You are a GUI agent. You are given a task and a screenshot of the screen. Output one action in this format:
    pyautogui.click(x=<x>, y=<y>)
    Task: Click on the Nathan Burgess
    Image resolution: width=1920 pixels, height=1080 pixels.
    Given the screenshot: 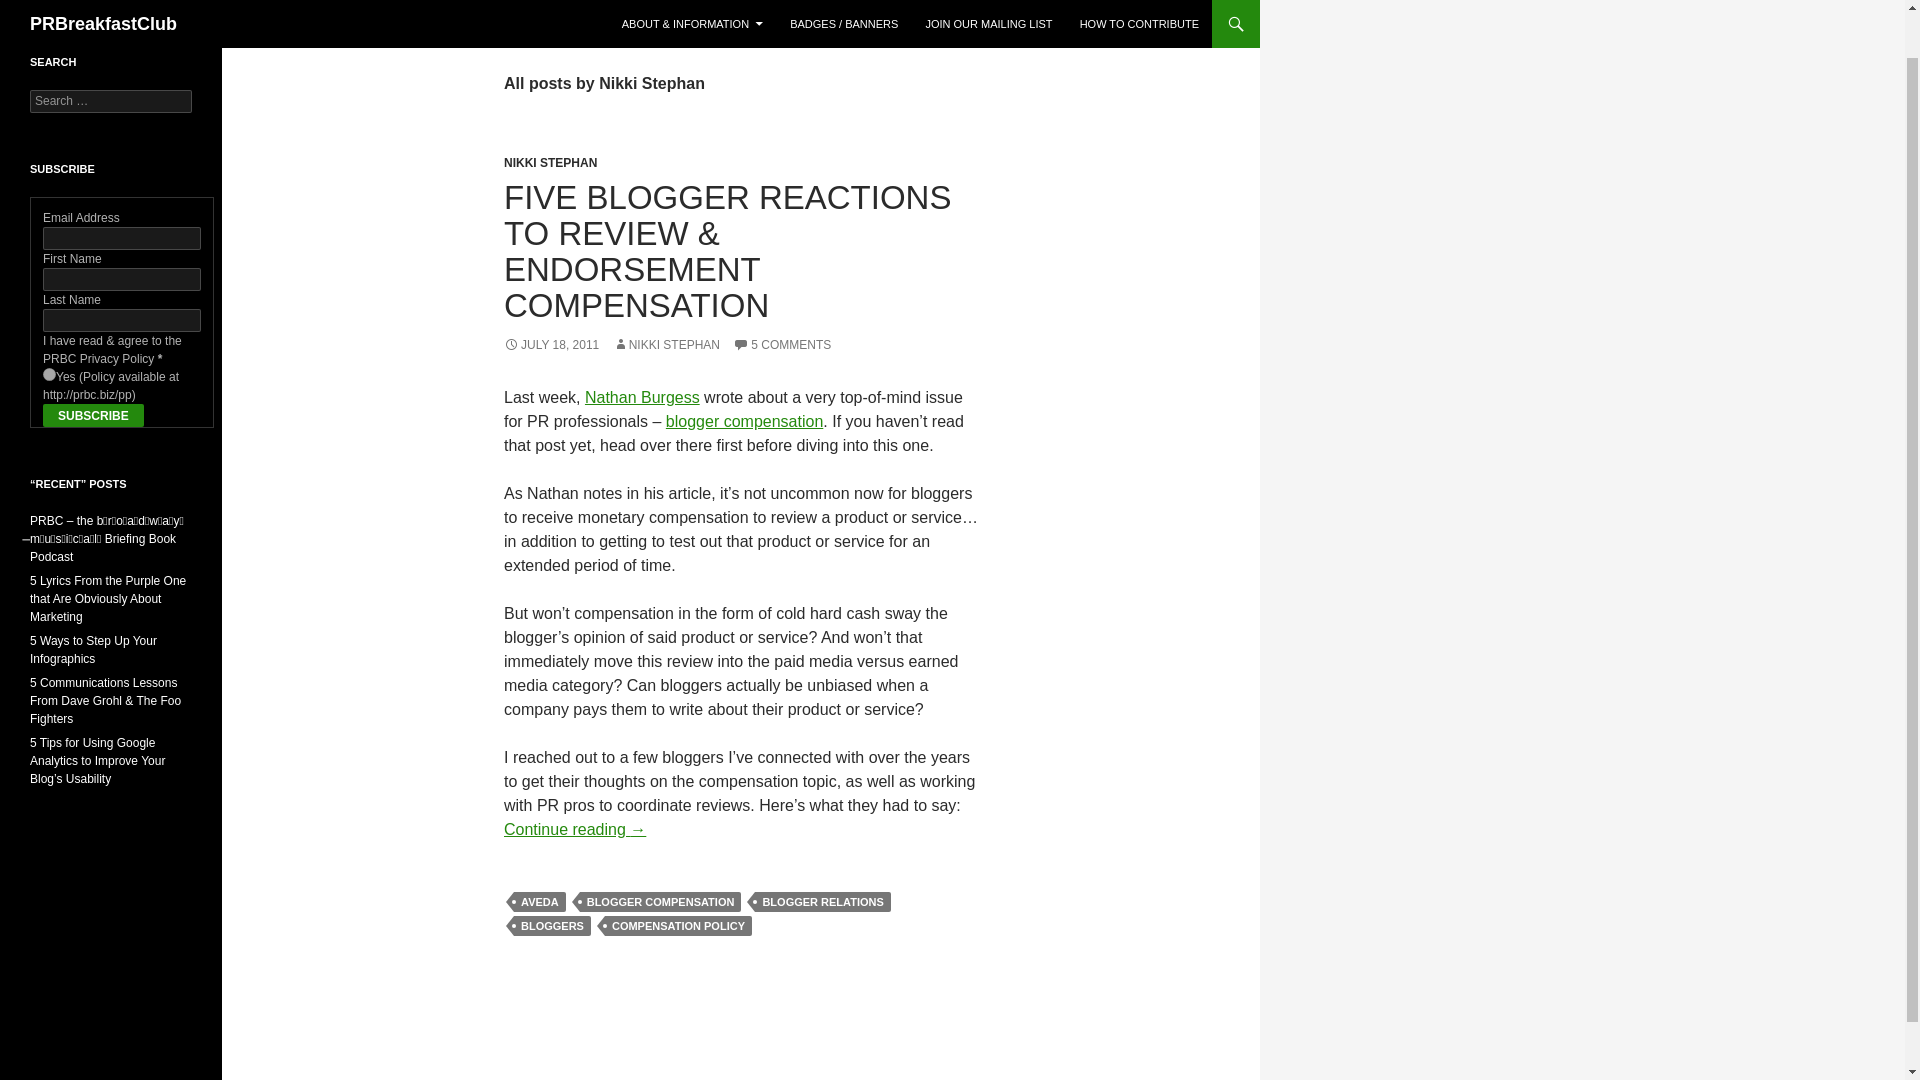 What is the action you would take?
    pyautogui.click(x=642, y=397)
    